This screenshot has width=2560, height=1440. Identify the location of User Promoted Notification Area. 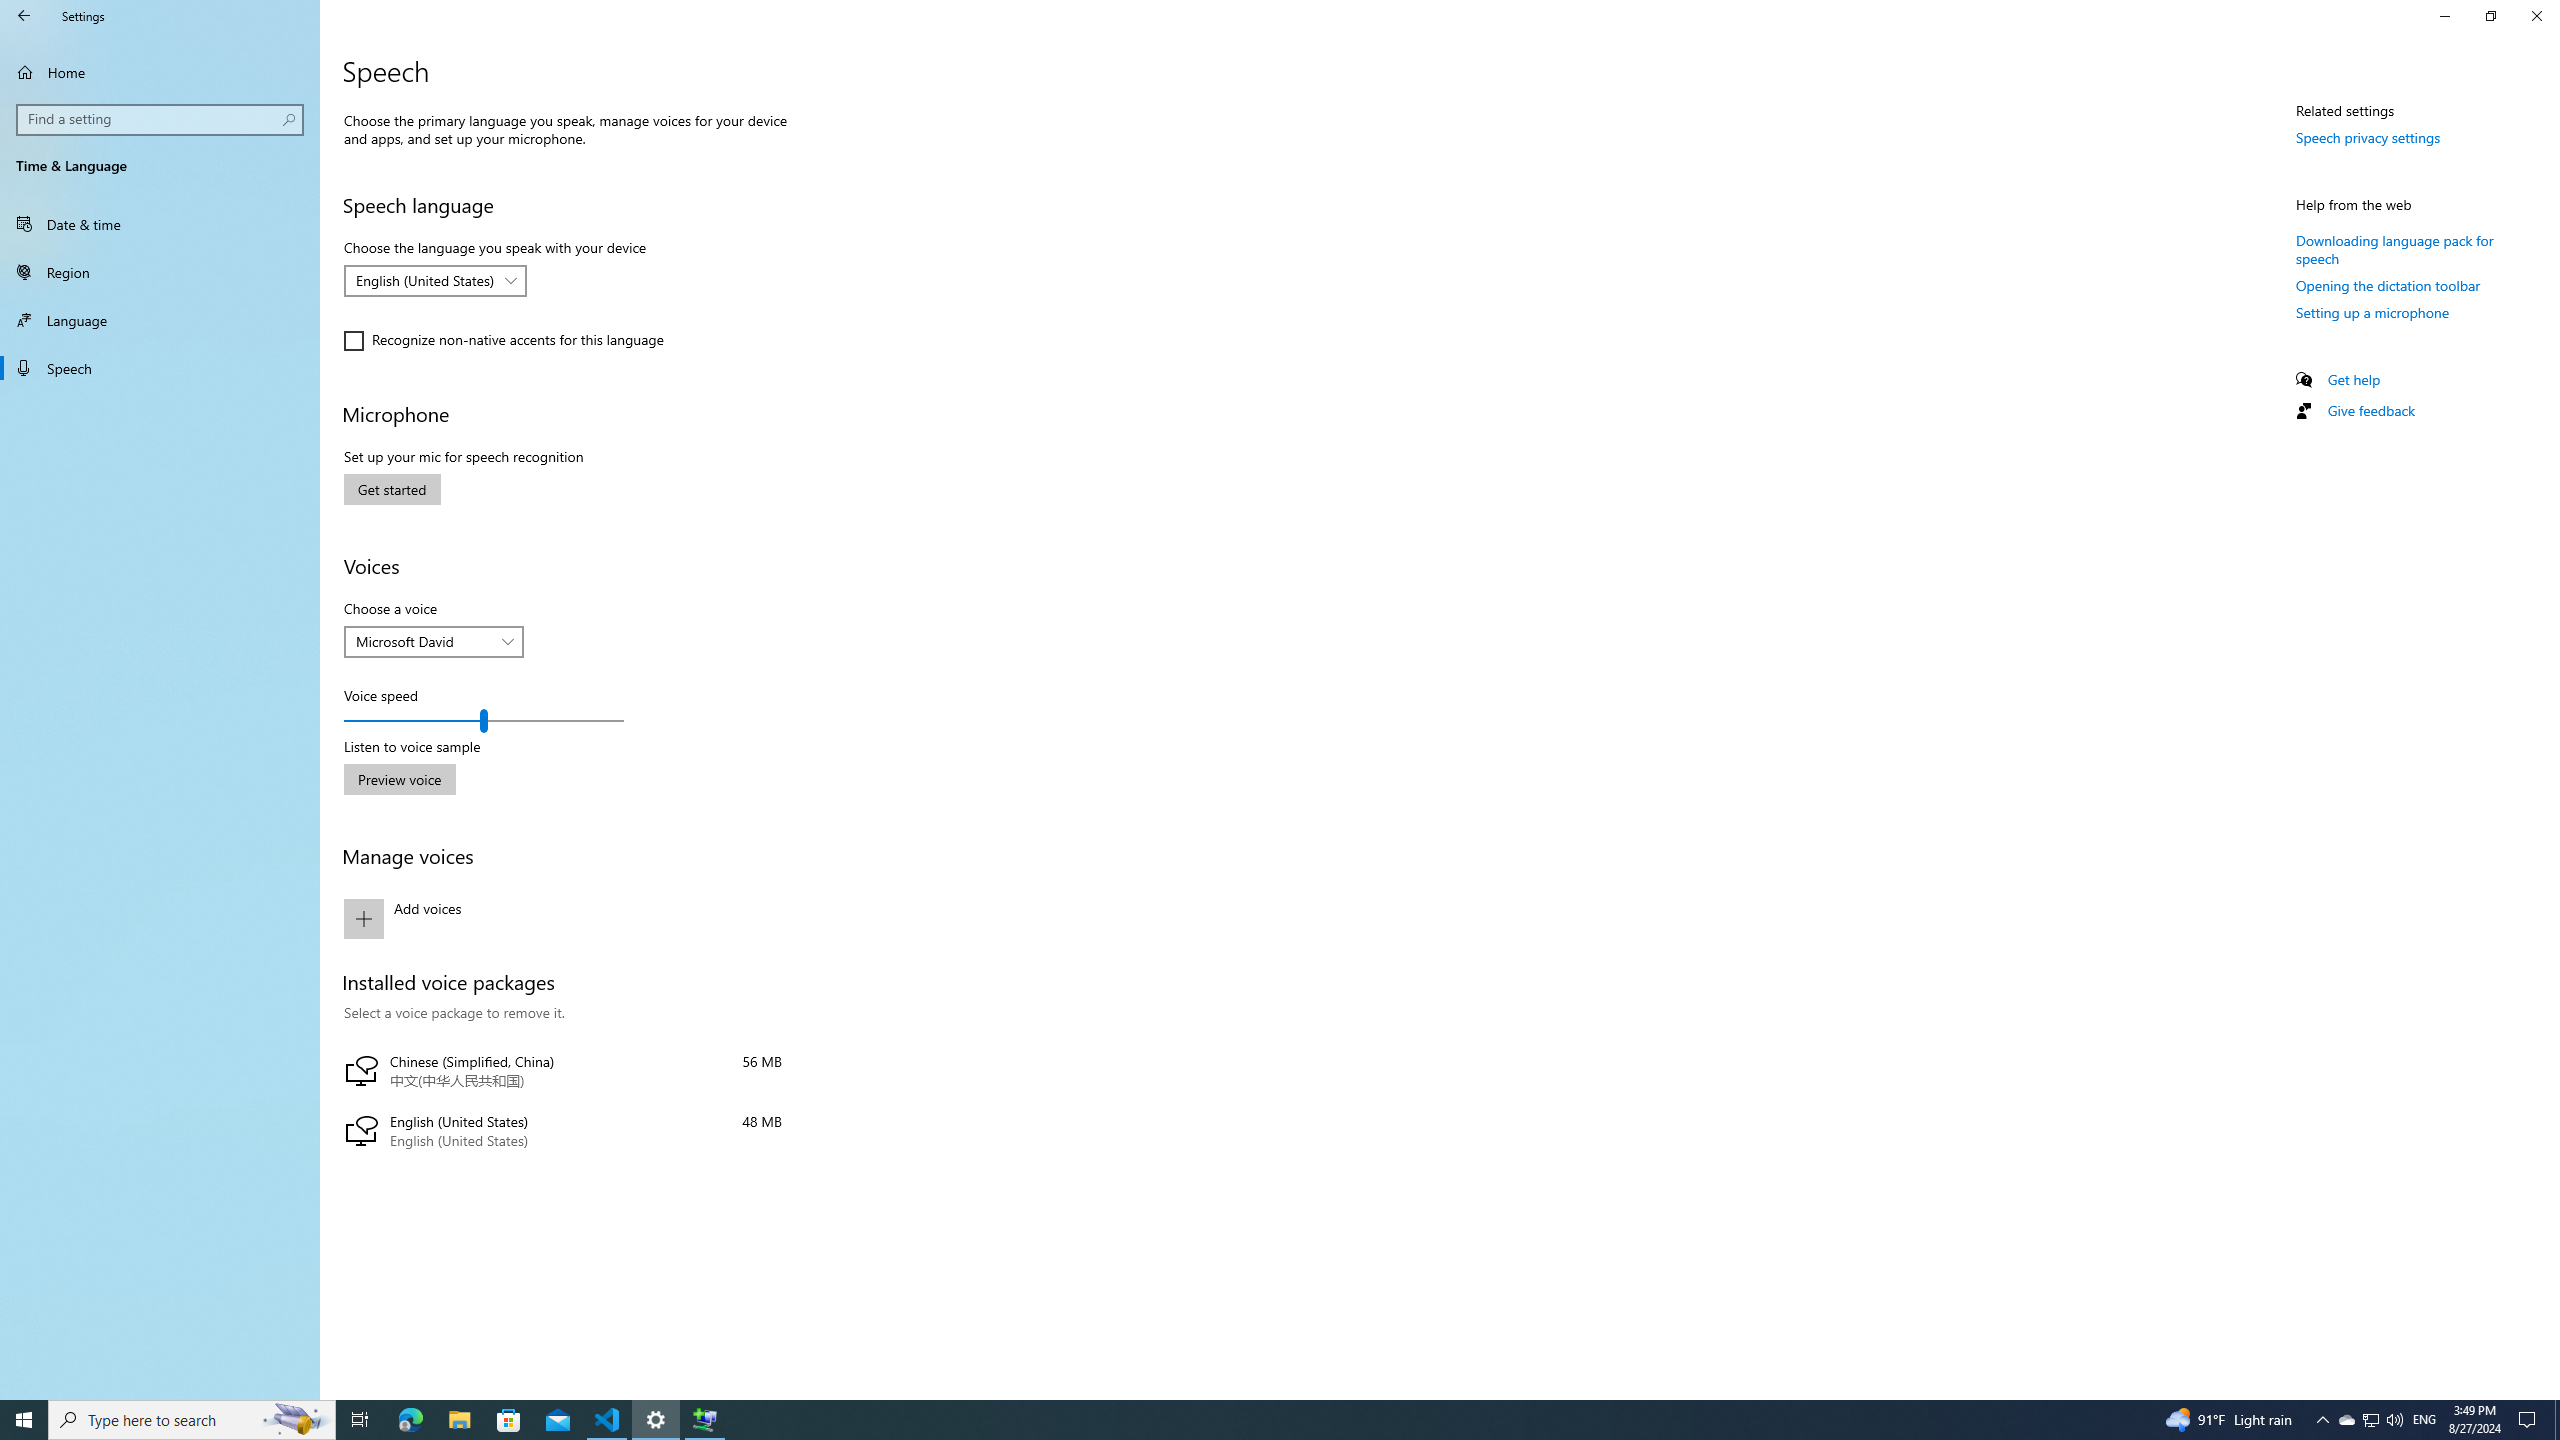
(2370, 1420).